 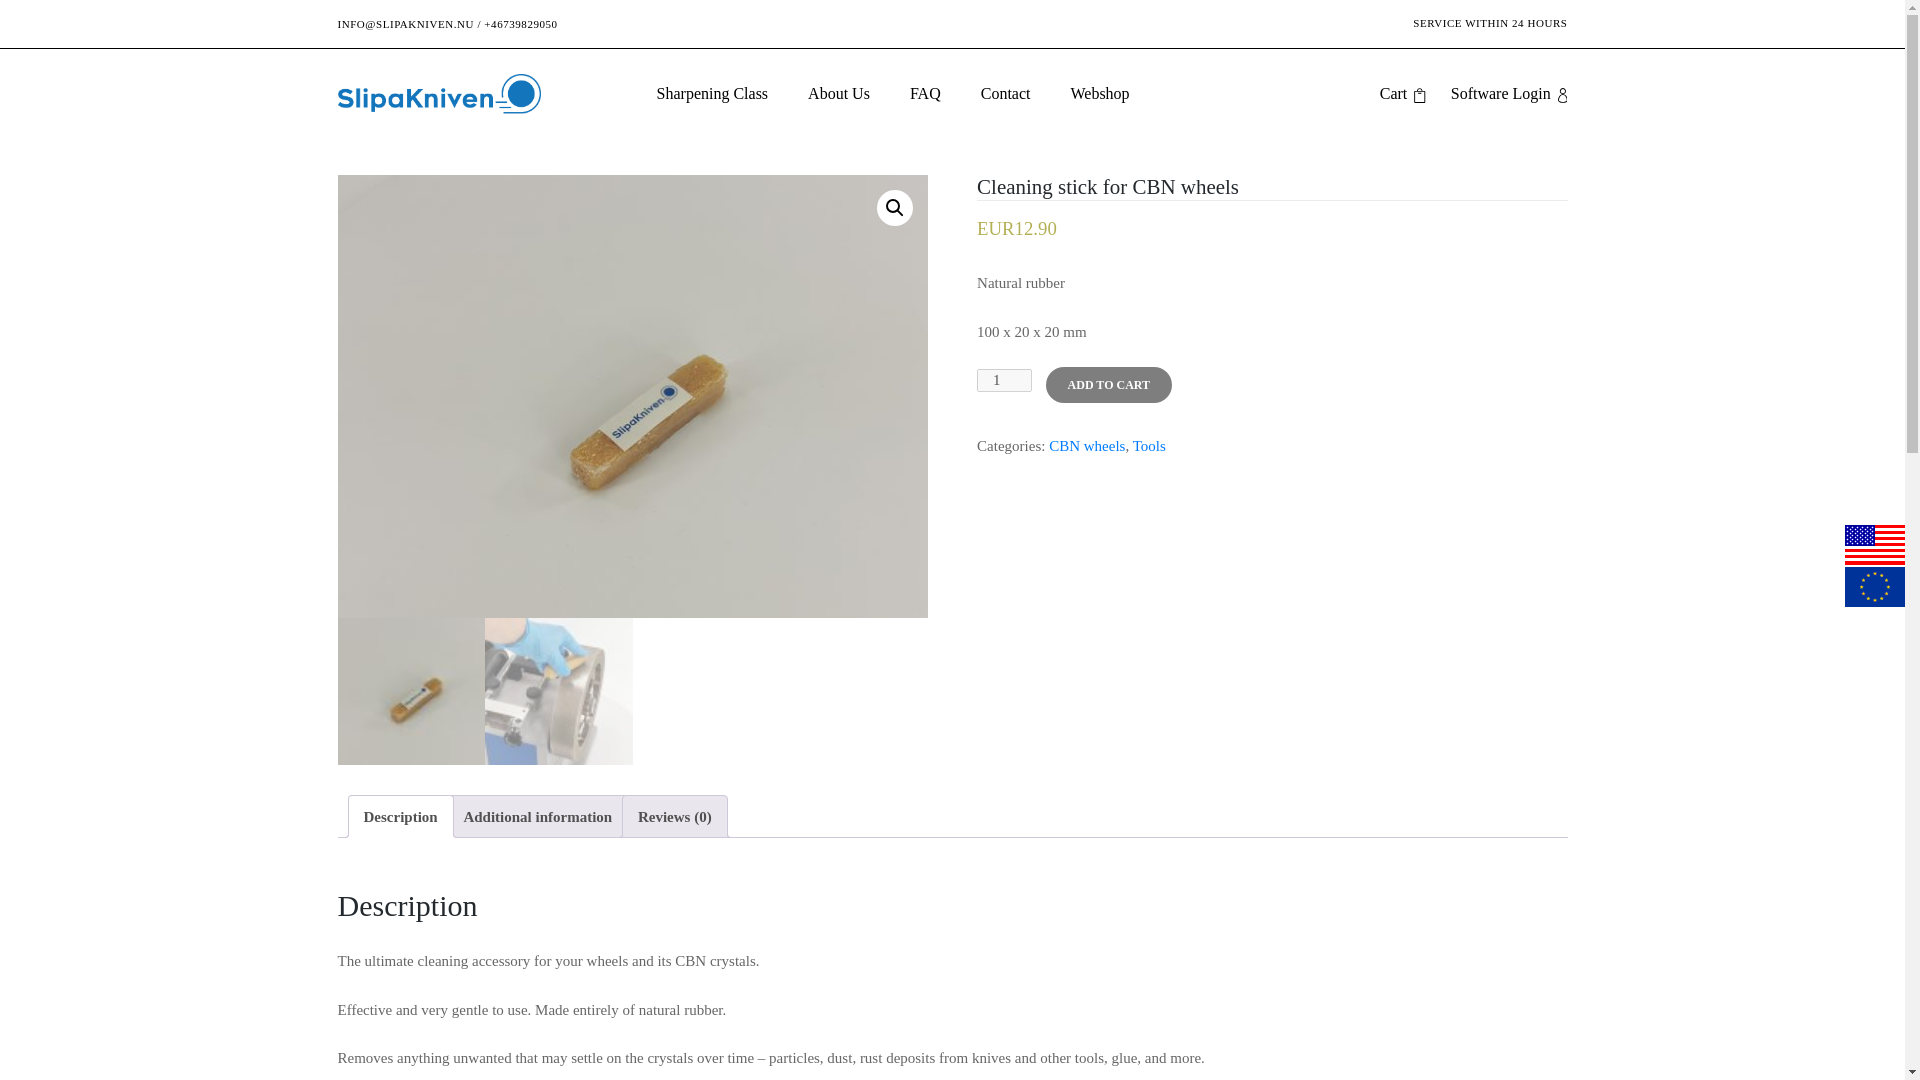 What do you see at coordinates (400, 816) in the screenshot?
I see `Description` at bounding box center [400, 816].